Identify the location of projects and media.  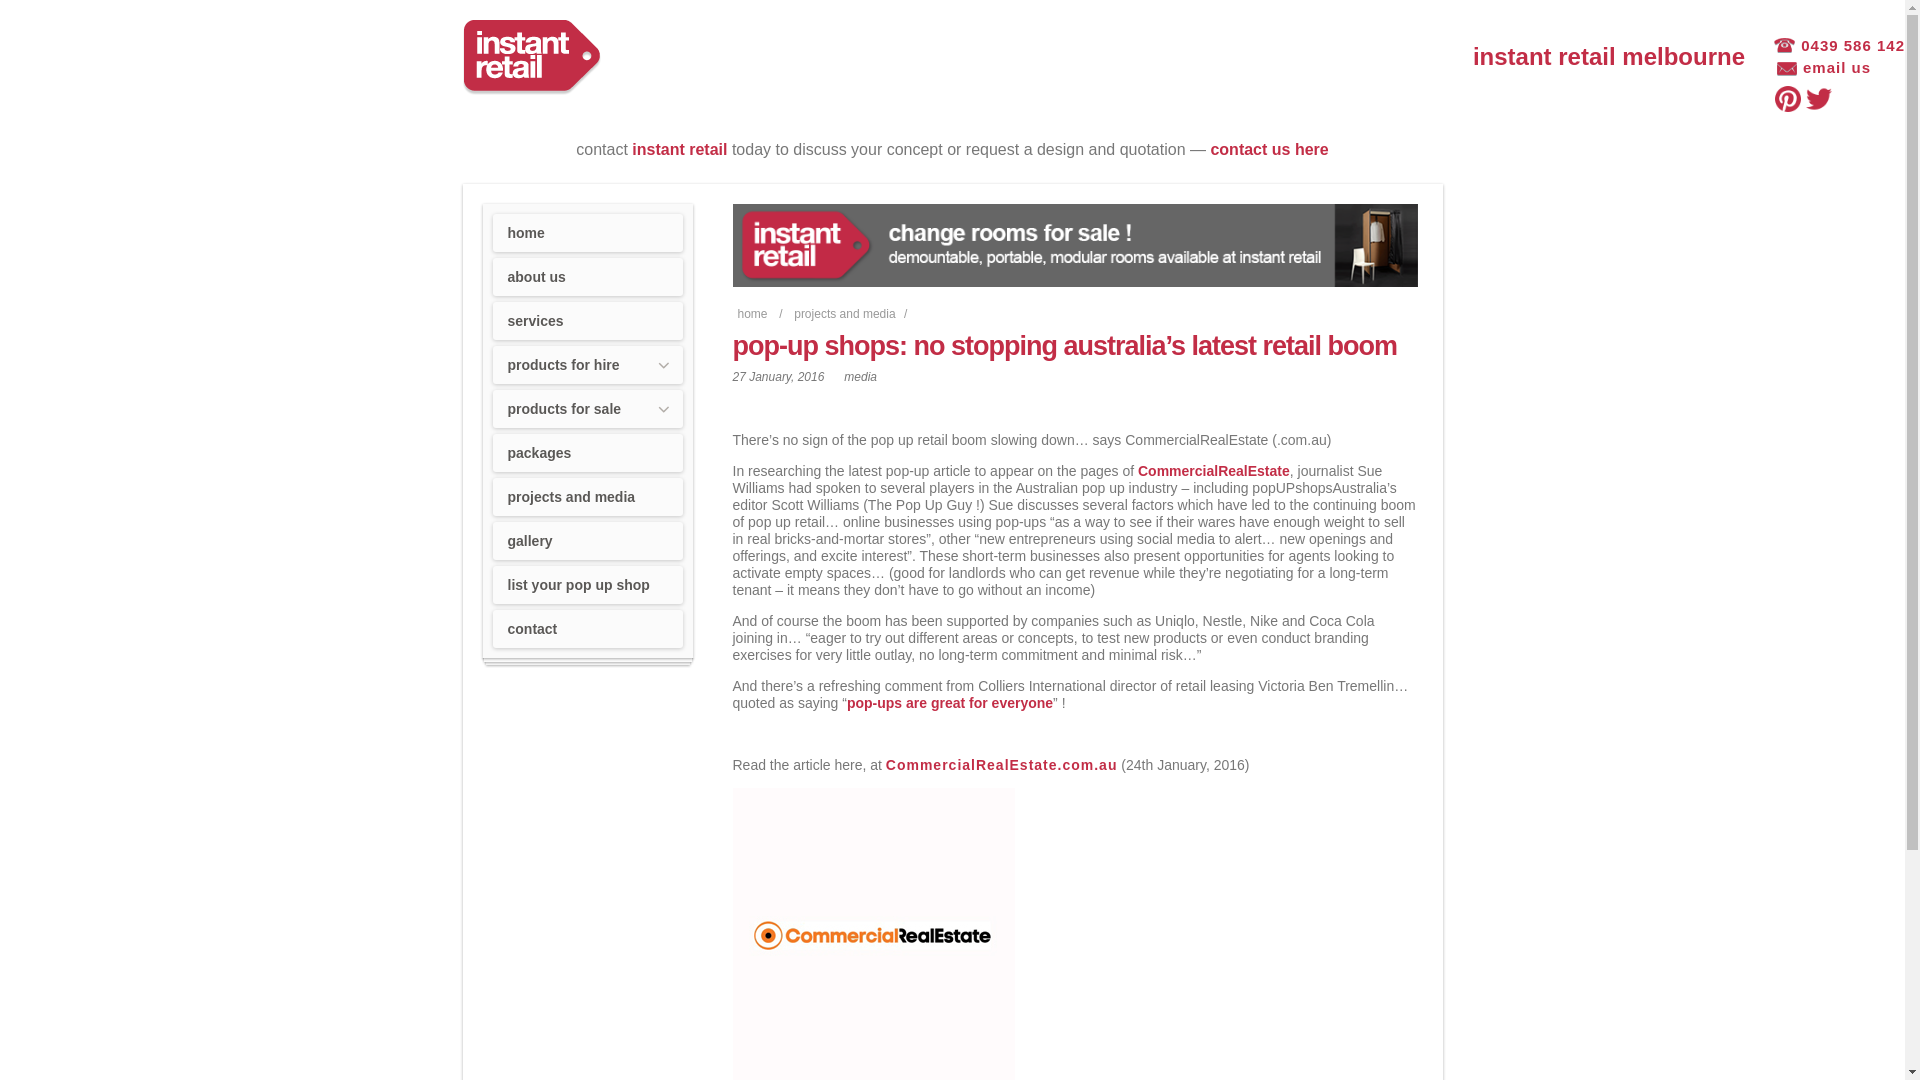
(844, 314).